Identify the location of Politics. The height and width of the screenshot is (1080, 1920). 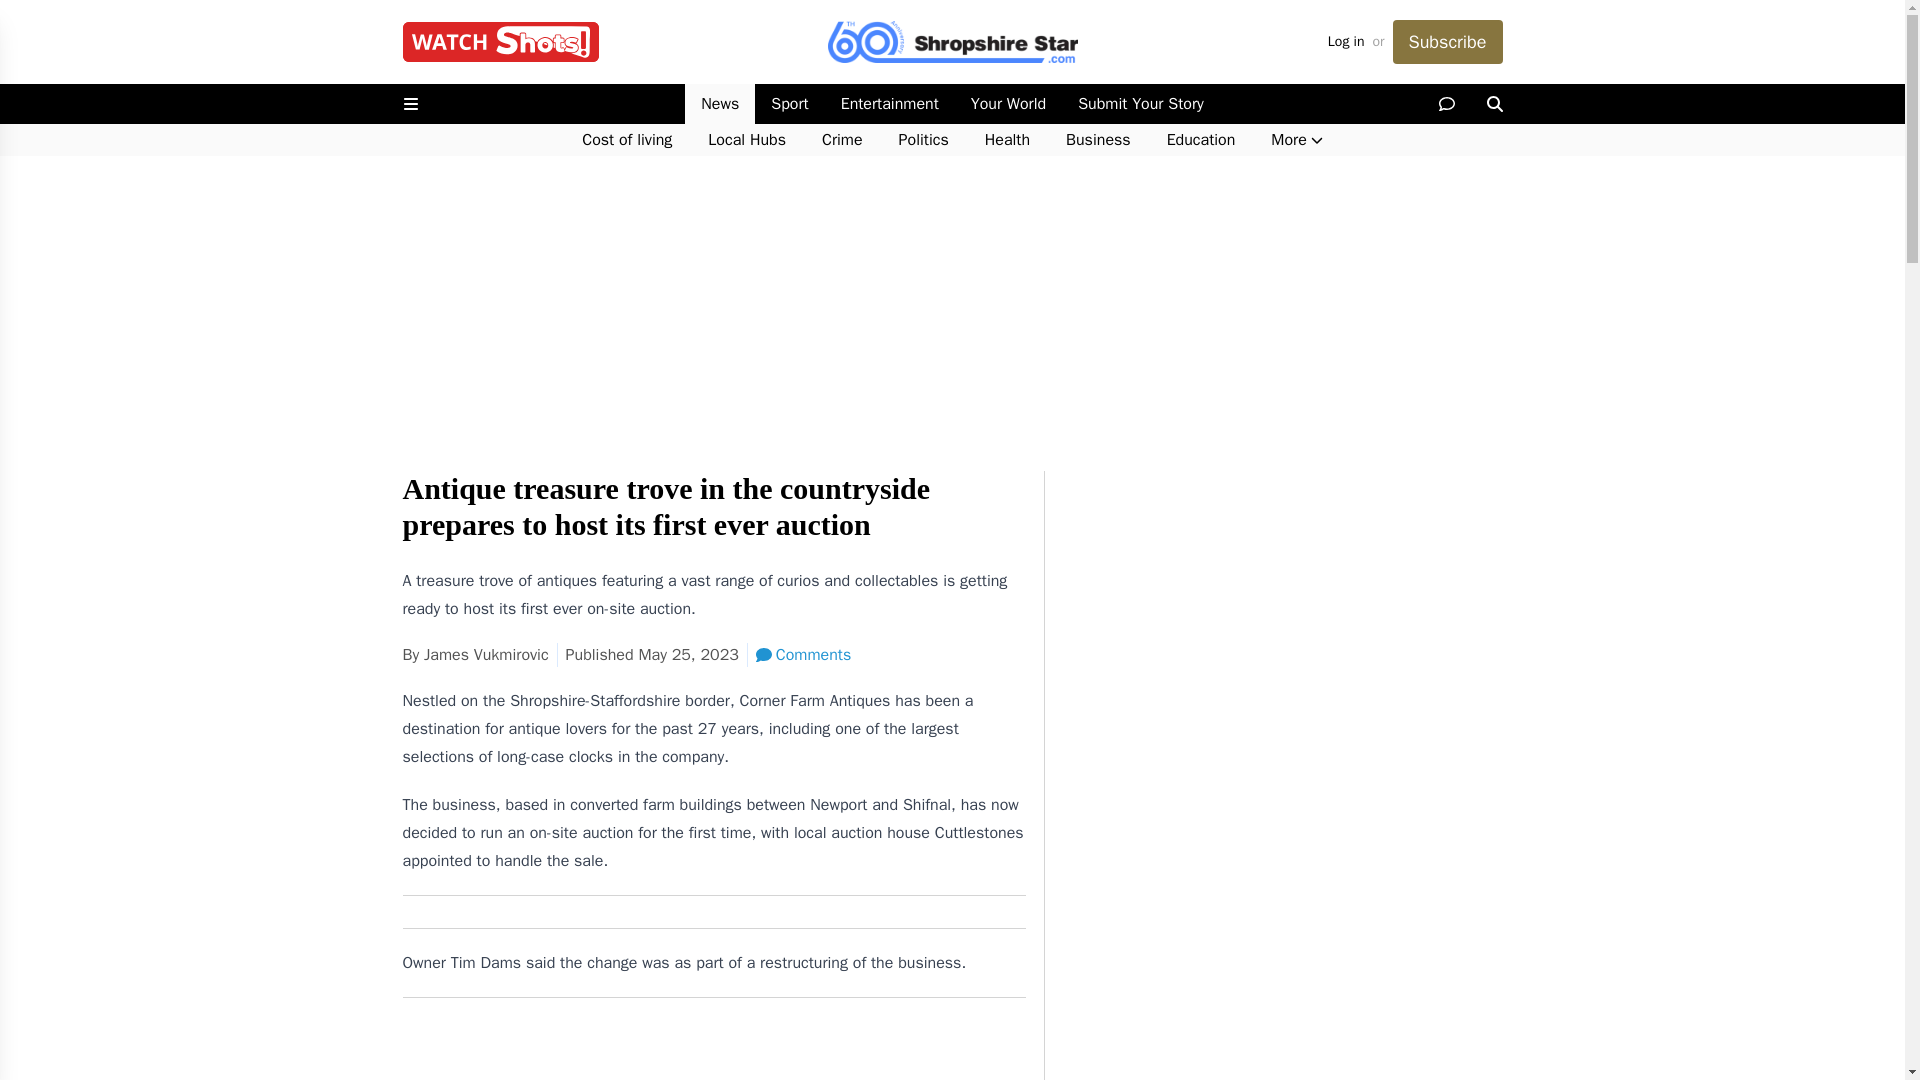
(924, 140).